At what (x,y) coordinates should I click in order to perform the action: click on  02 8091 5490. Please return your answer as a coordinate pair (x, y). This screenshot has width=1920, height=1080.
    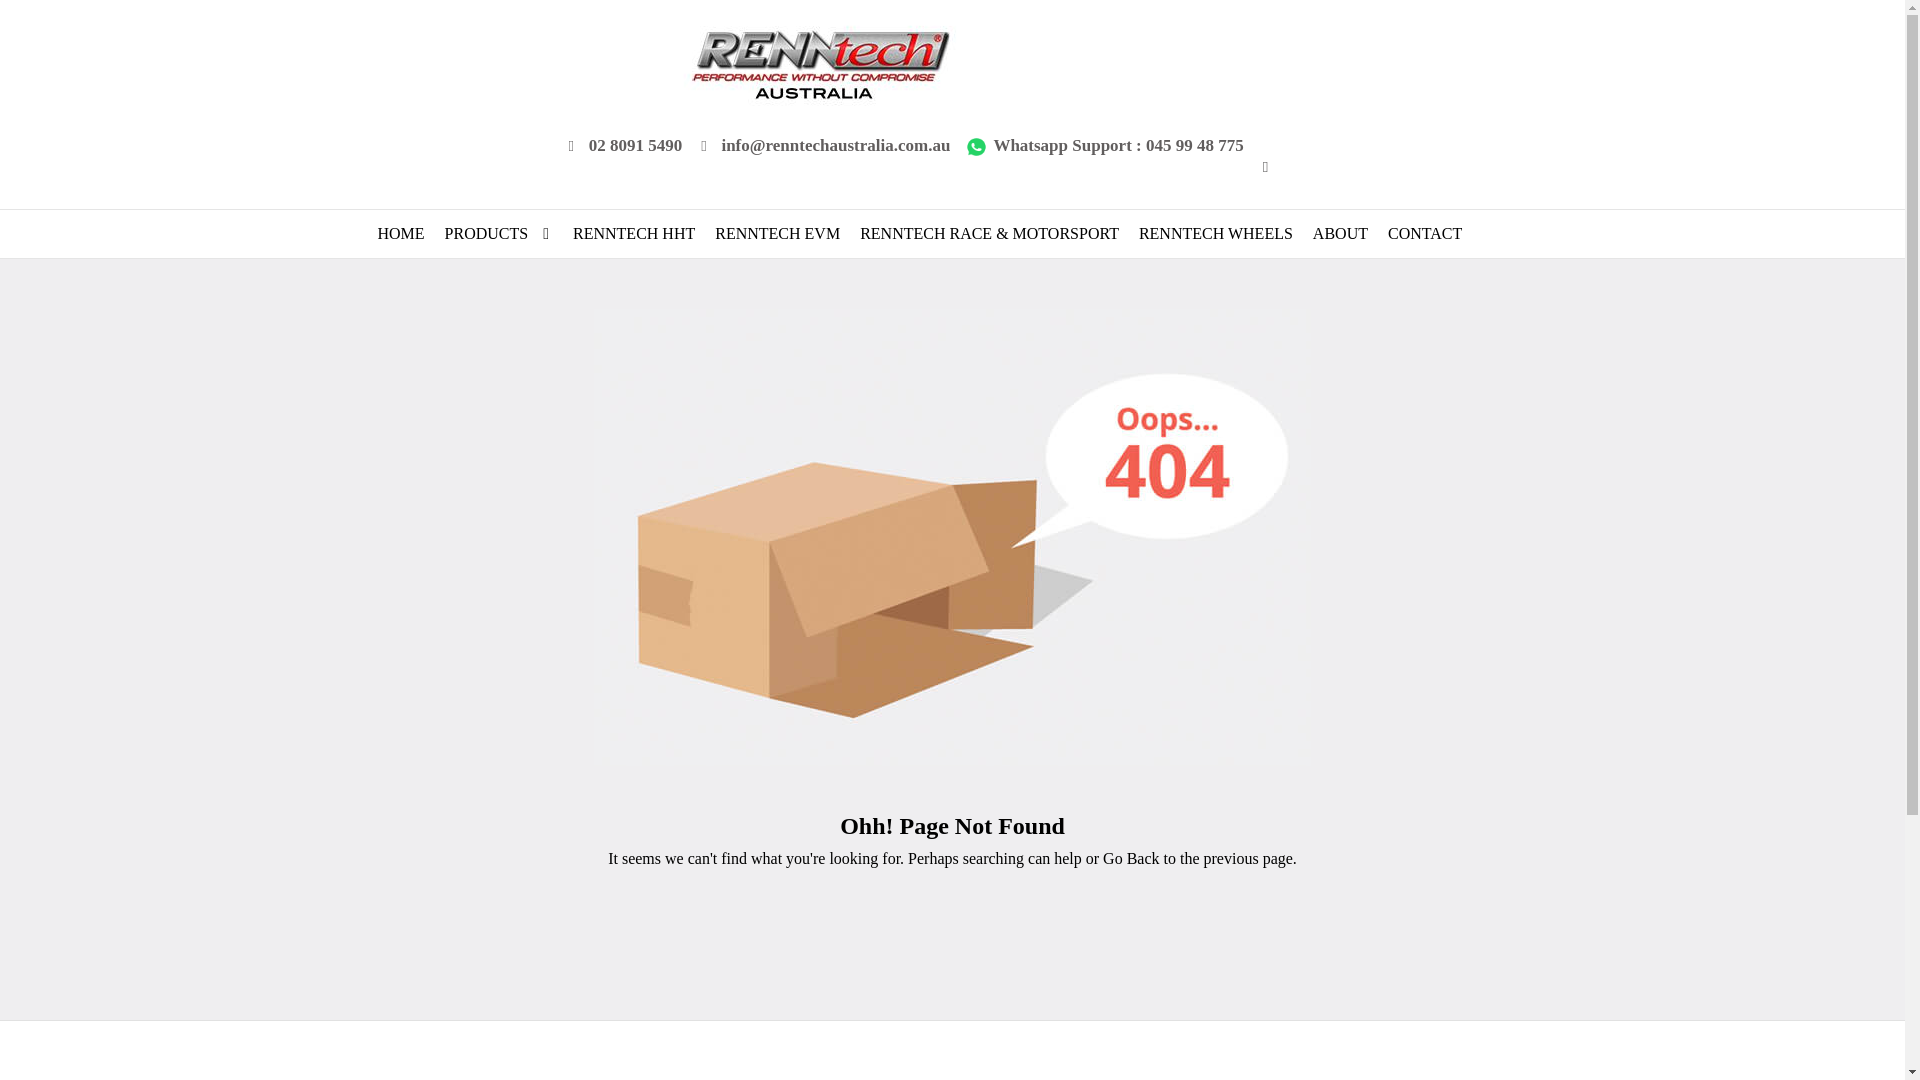
    Looking at the image, I should click on (622, 146).